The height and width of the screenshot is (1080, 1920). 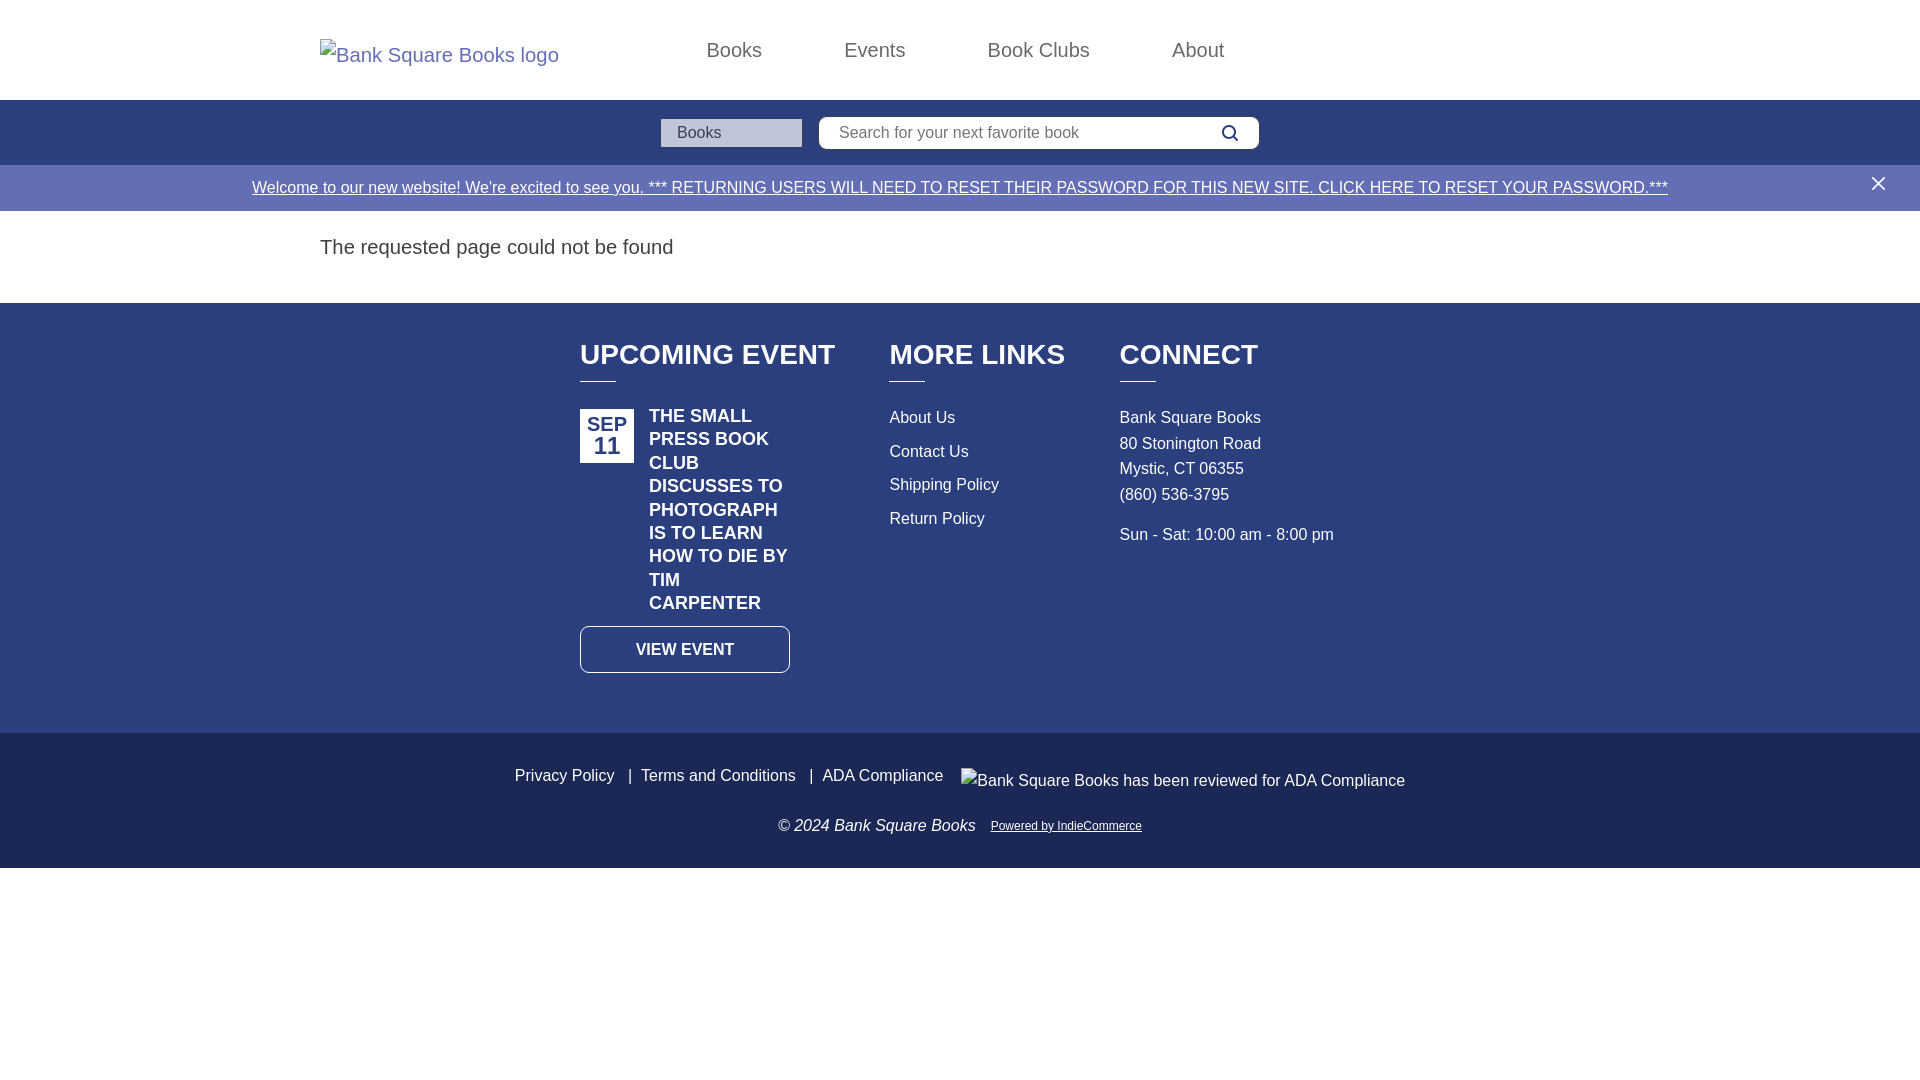 I want to click on Log in, so click(x=1502, y=50).